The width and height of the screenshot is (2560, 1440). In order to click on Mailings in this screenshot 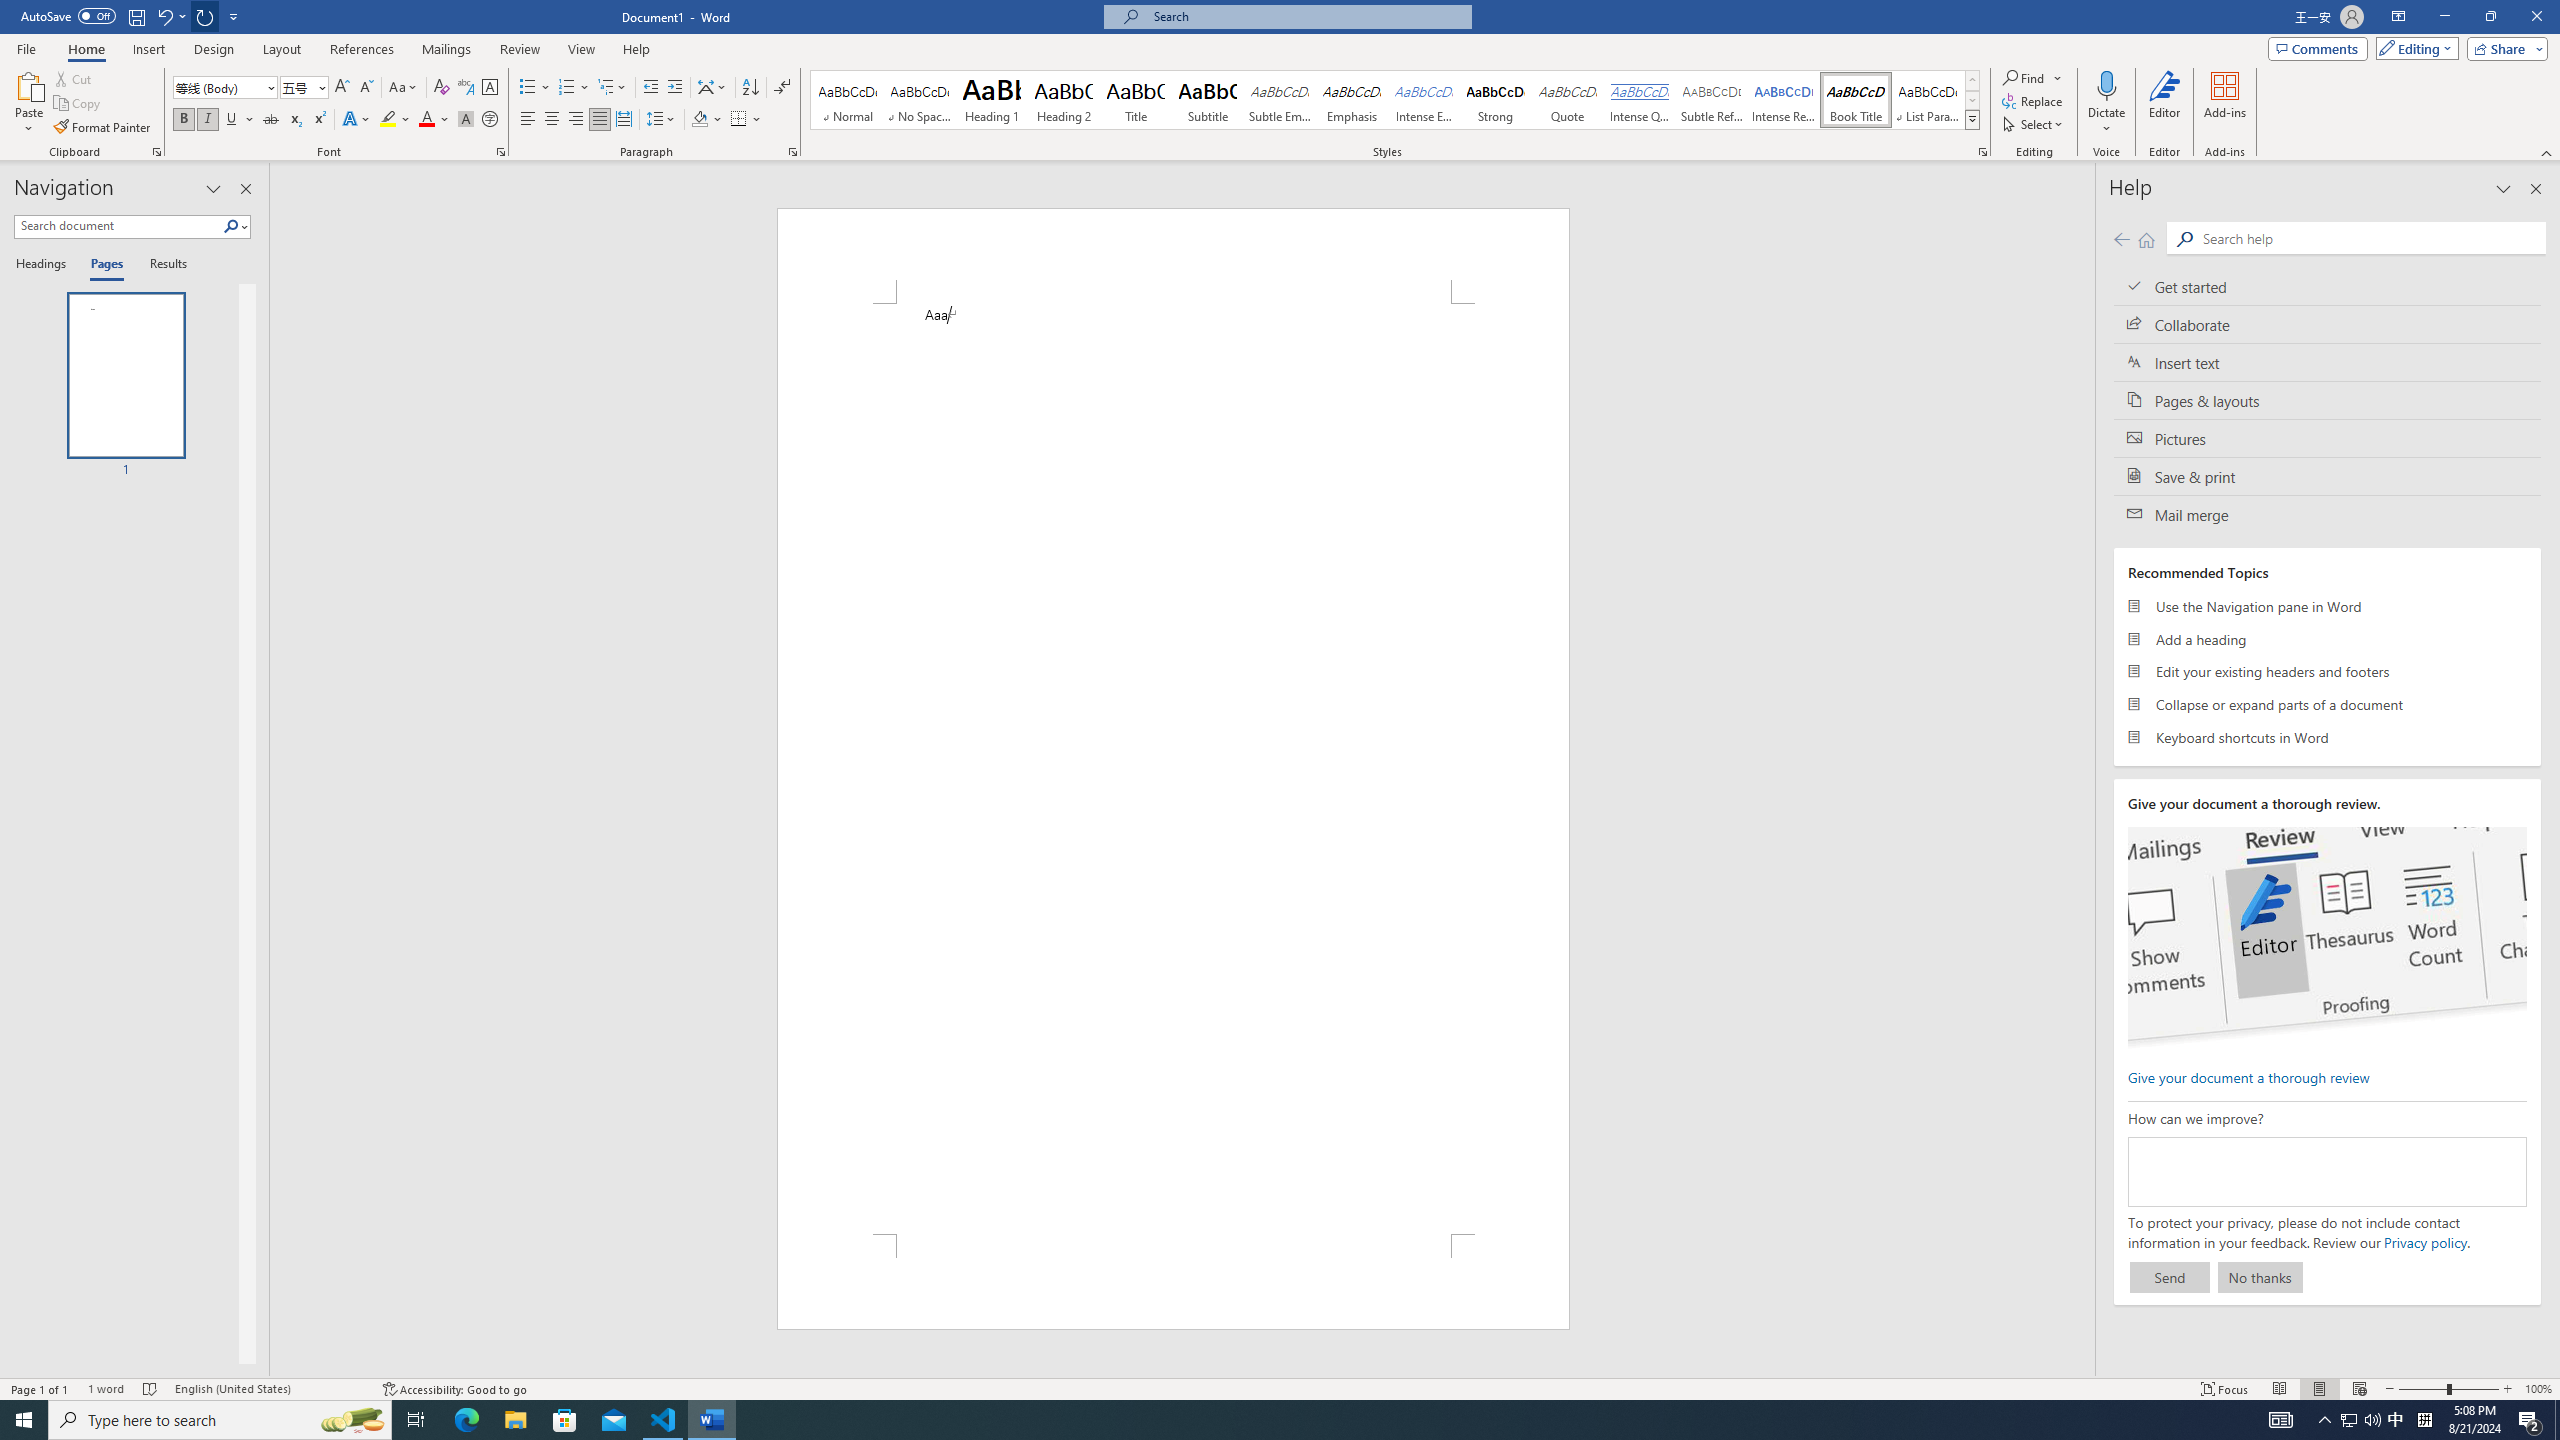, I will do `click(446, 49)`.